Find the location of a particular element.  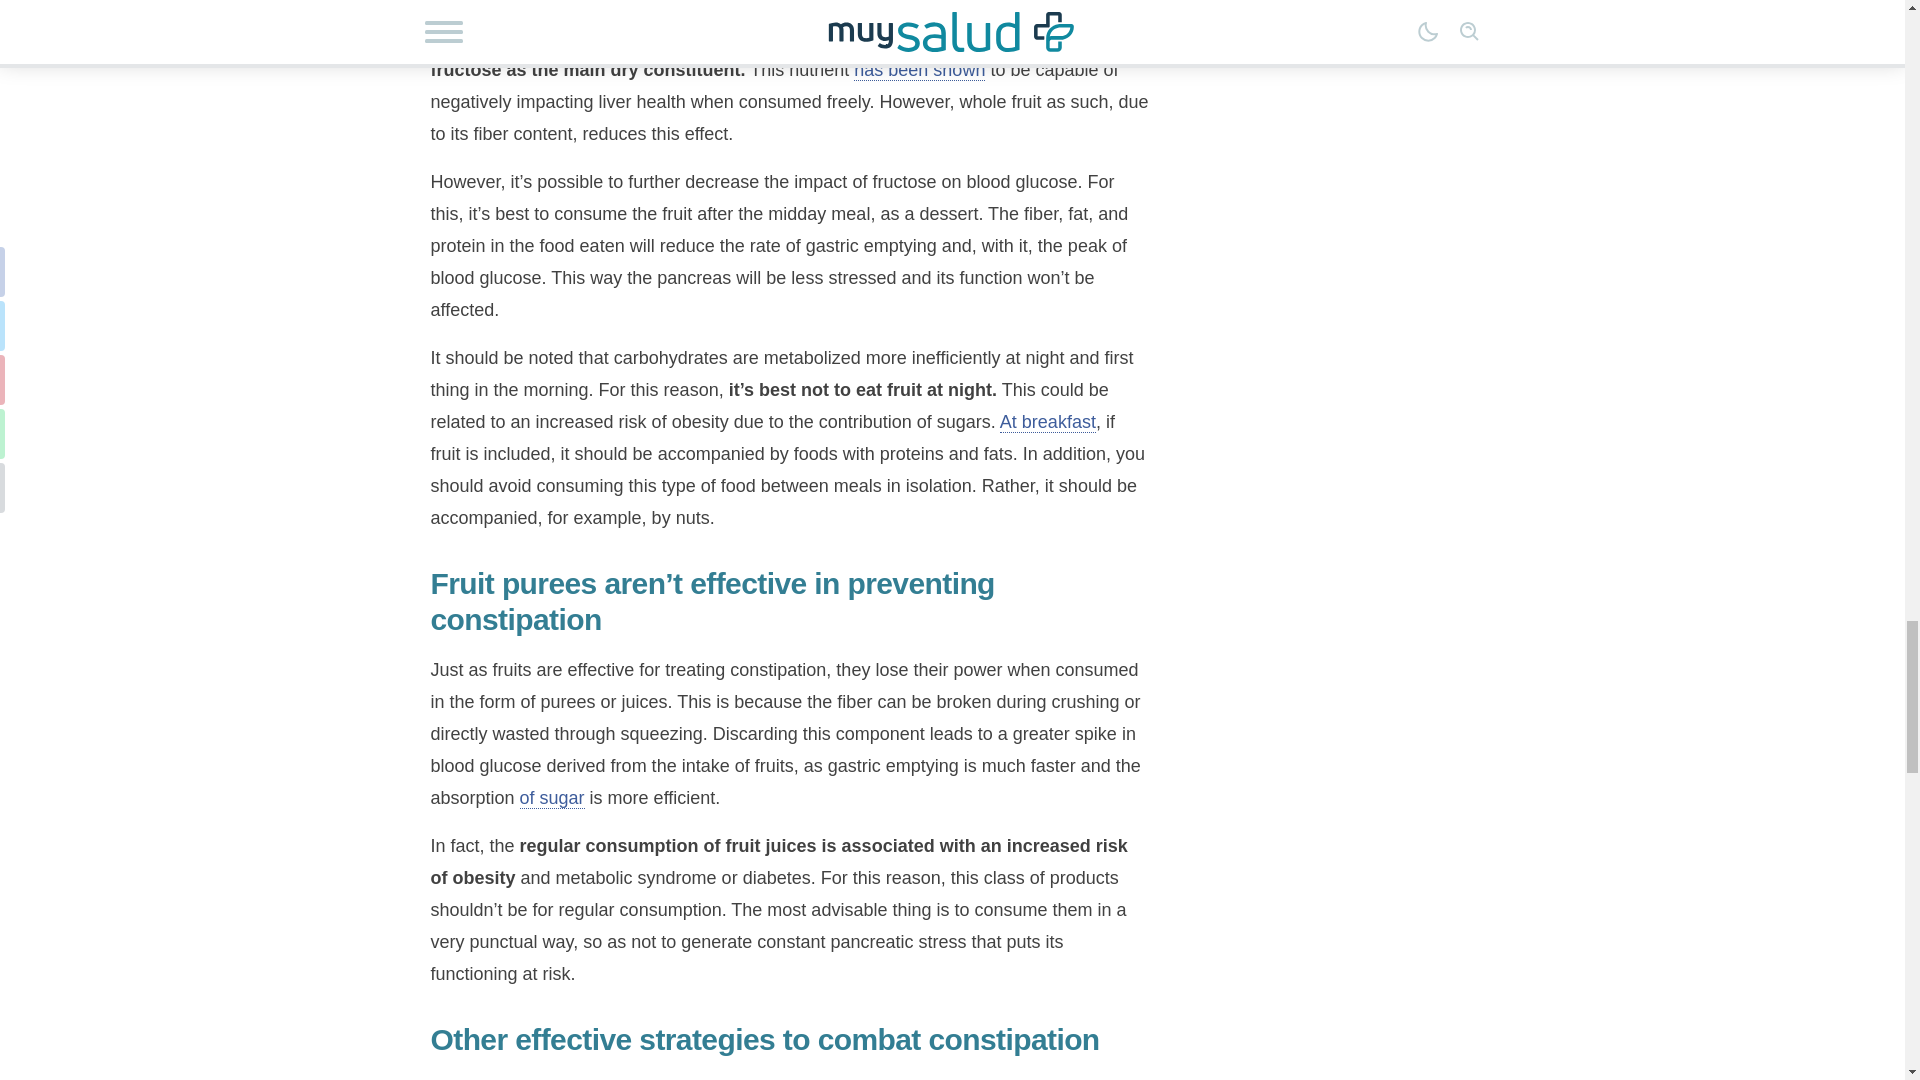

has been shown is located at coordinates (919, 70).